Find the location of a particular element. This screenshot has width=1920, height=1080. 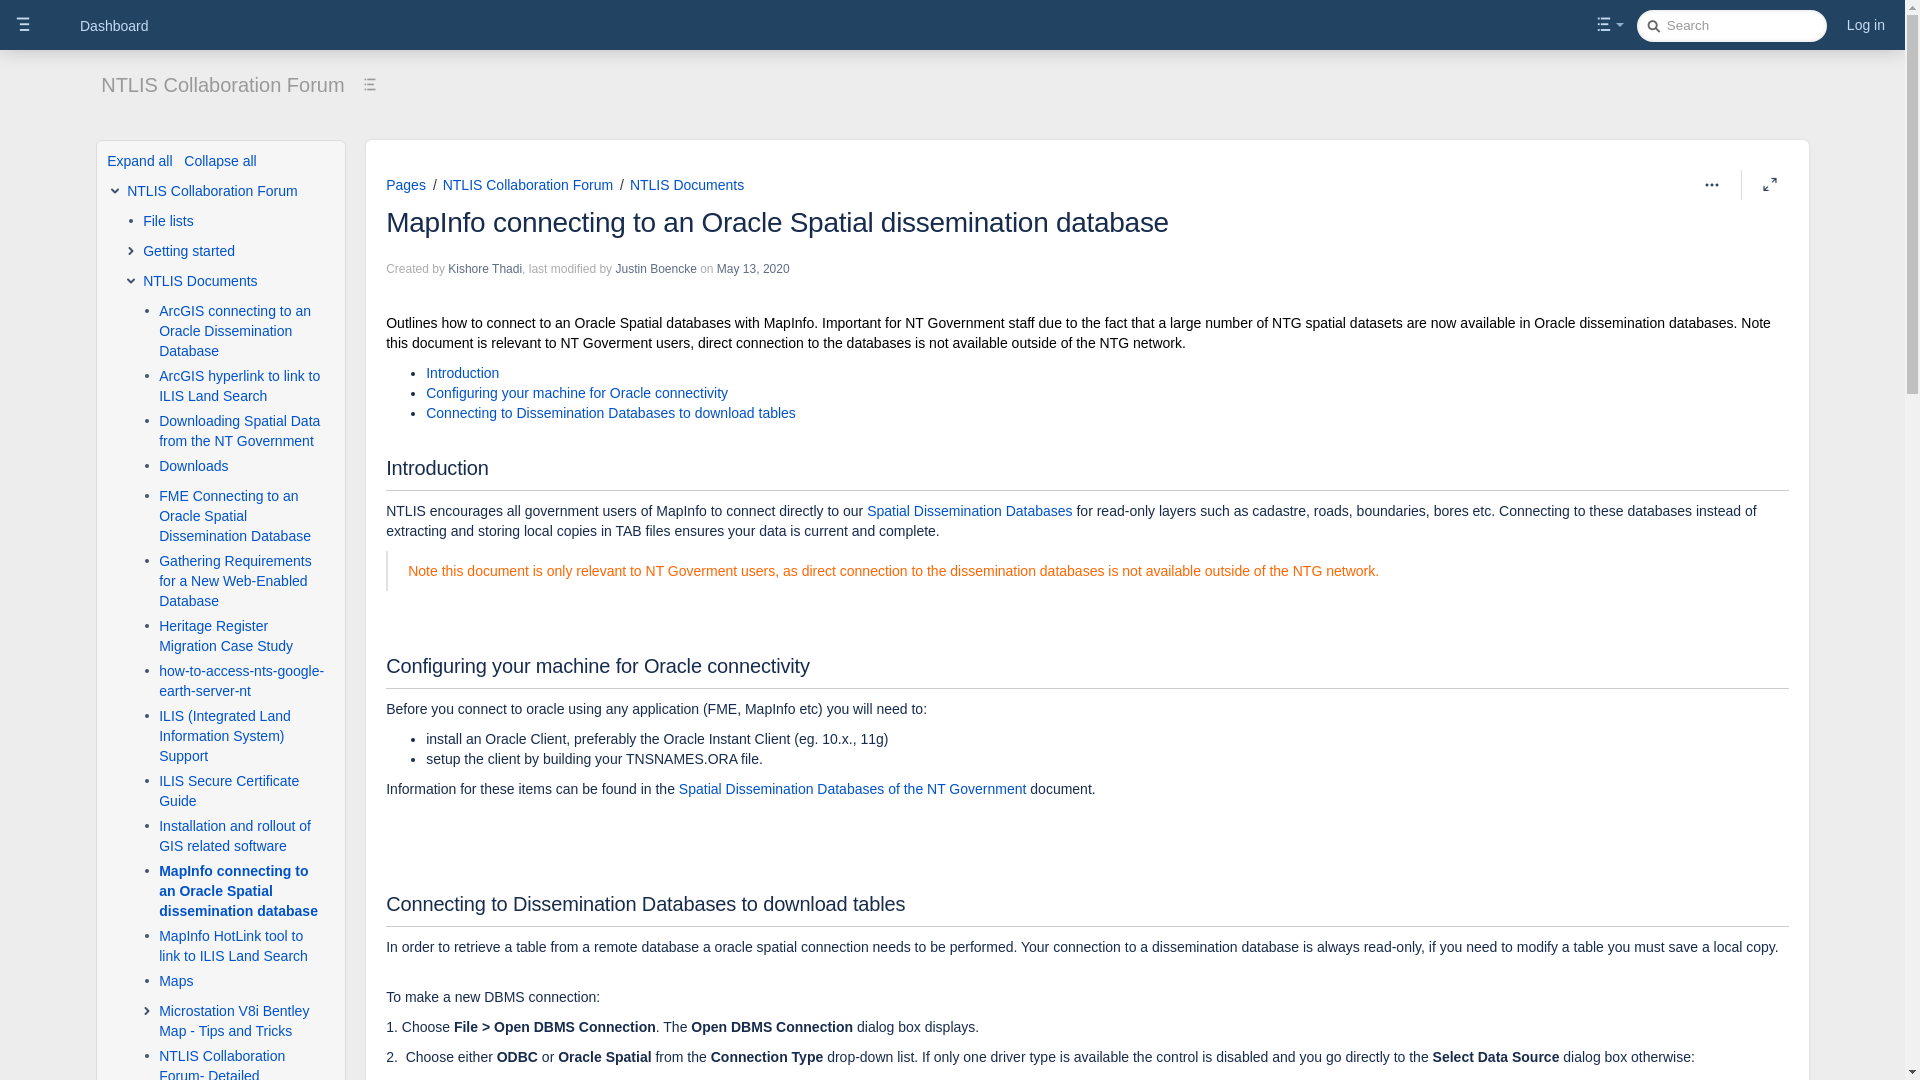

how-to-access-nts-google-earth-server-nt is located at coordinates (242, 681).